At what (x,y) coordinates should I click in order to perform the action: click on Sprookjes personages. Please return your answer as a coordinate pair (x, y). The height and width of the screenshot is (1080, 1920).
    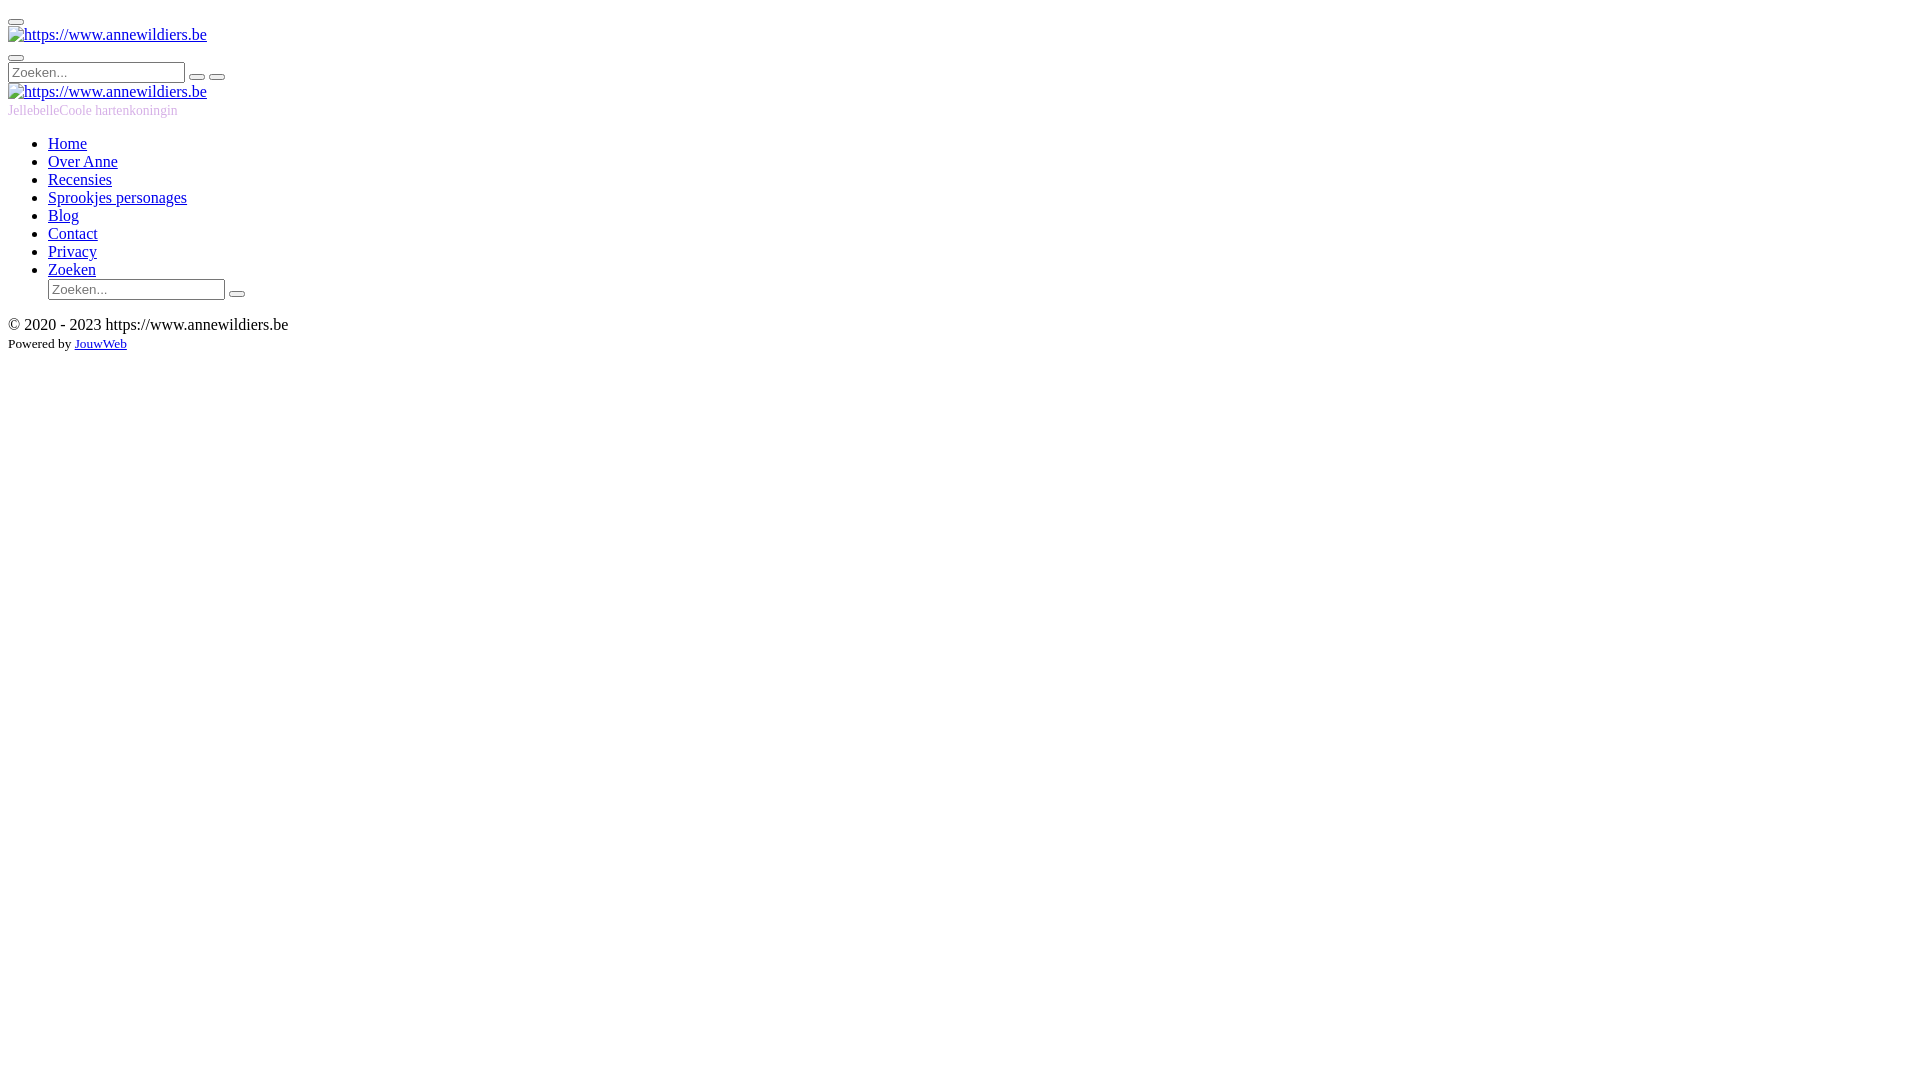
    Looking at the image, I should click on (118, 198).